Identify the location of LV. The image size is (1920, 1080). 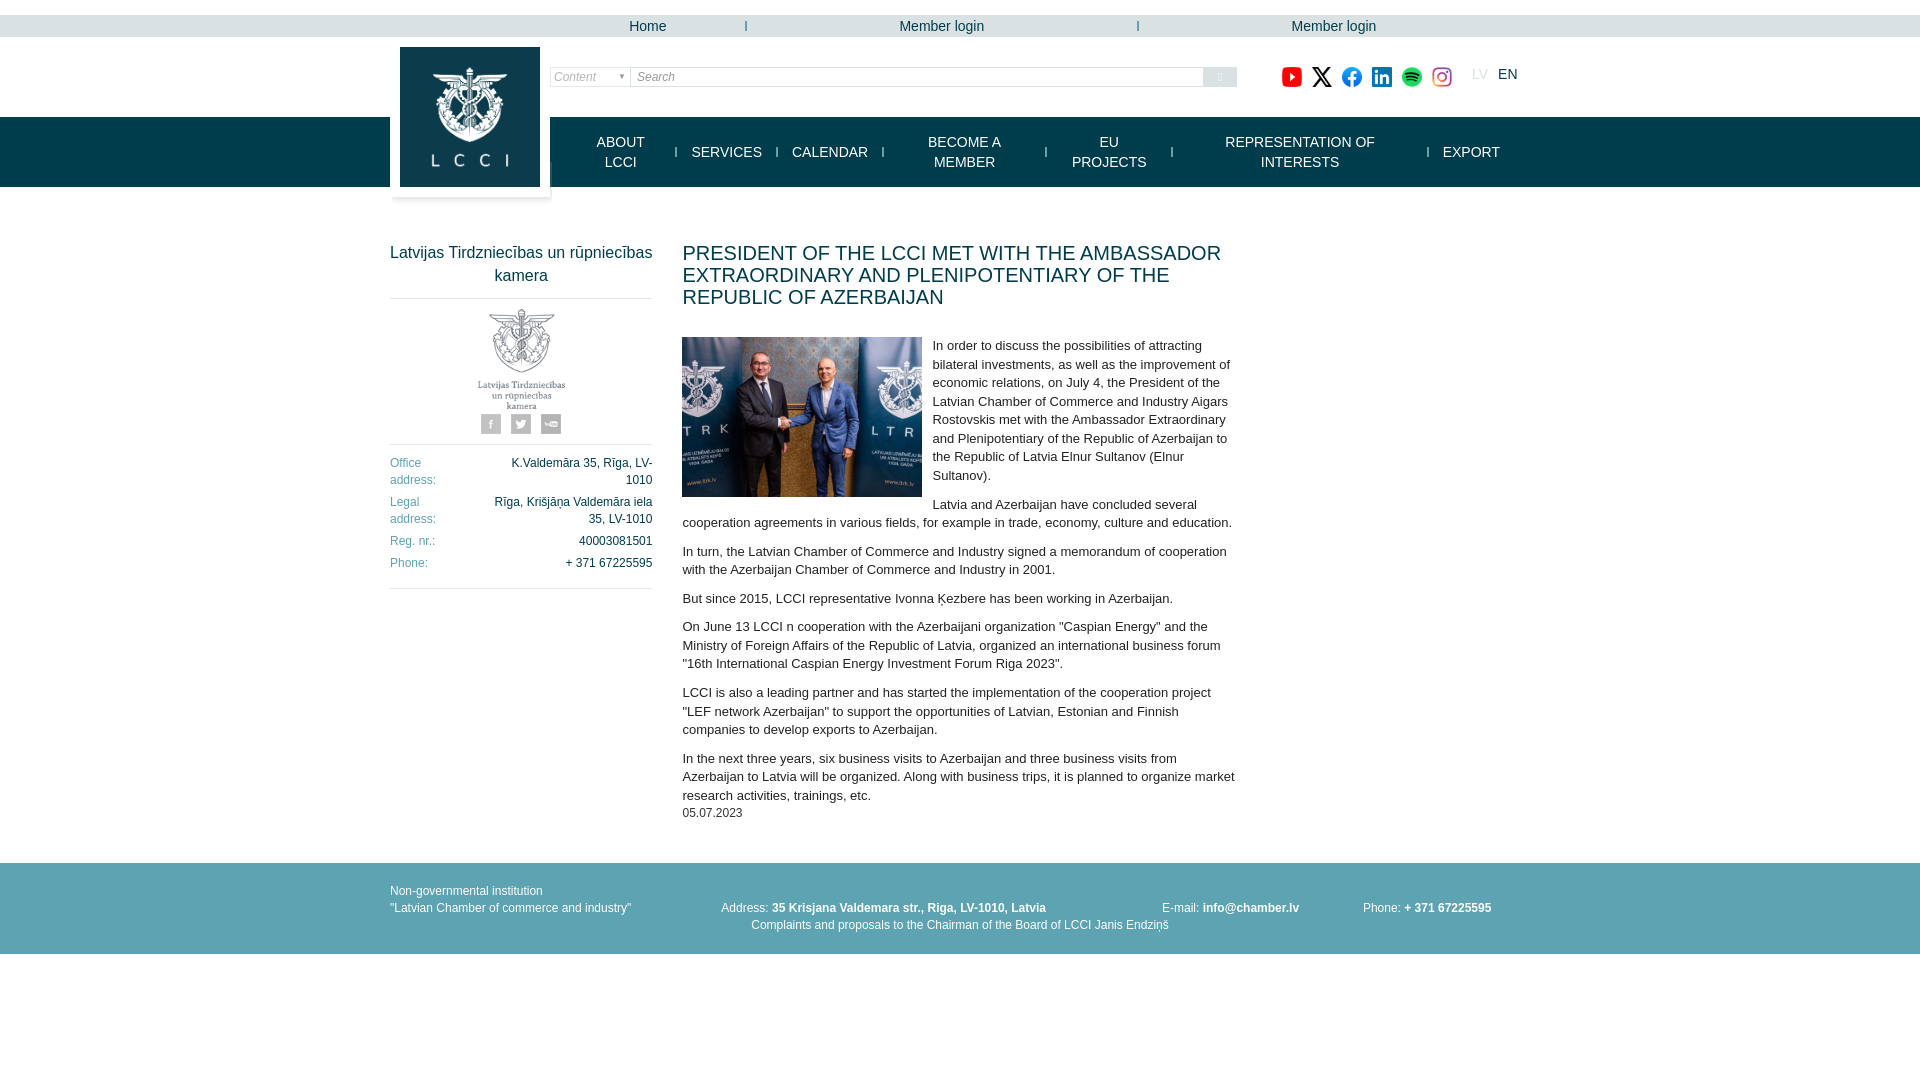
(1480, 74).